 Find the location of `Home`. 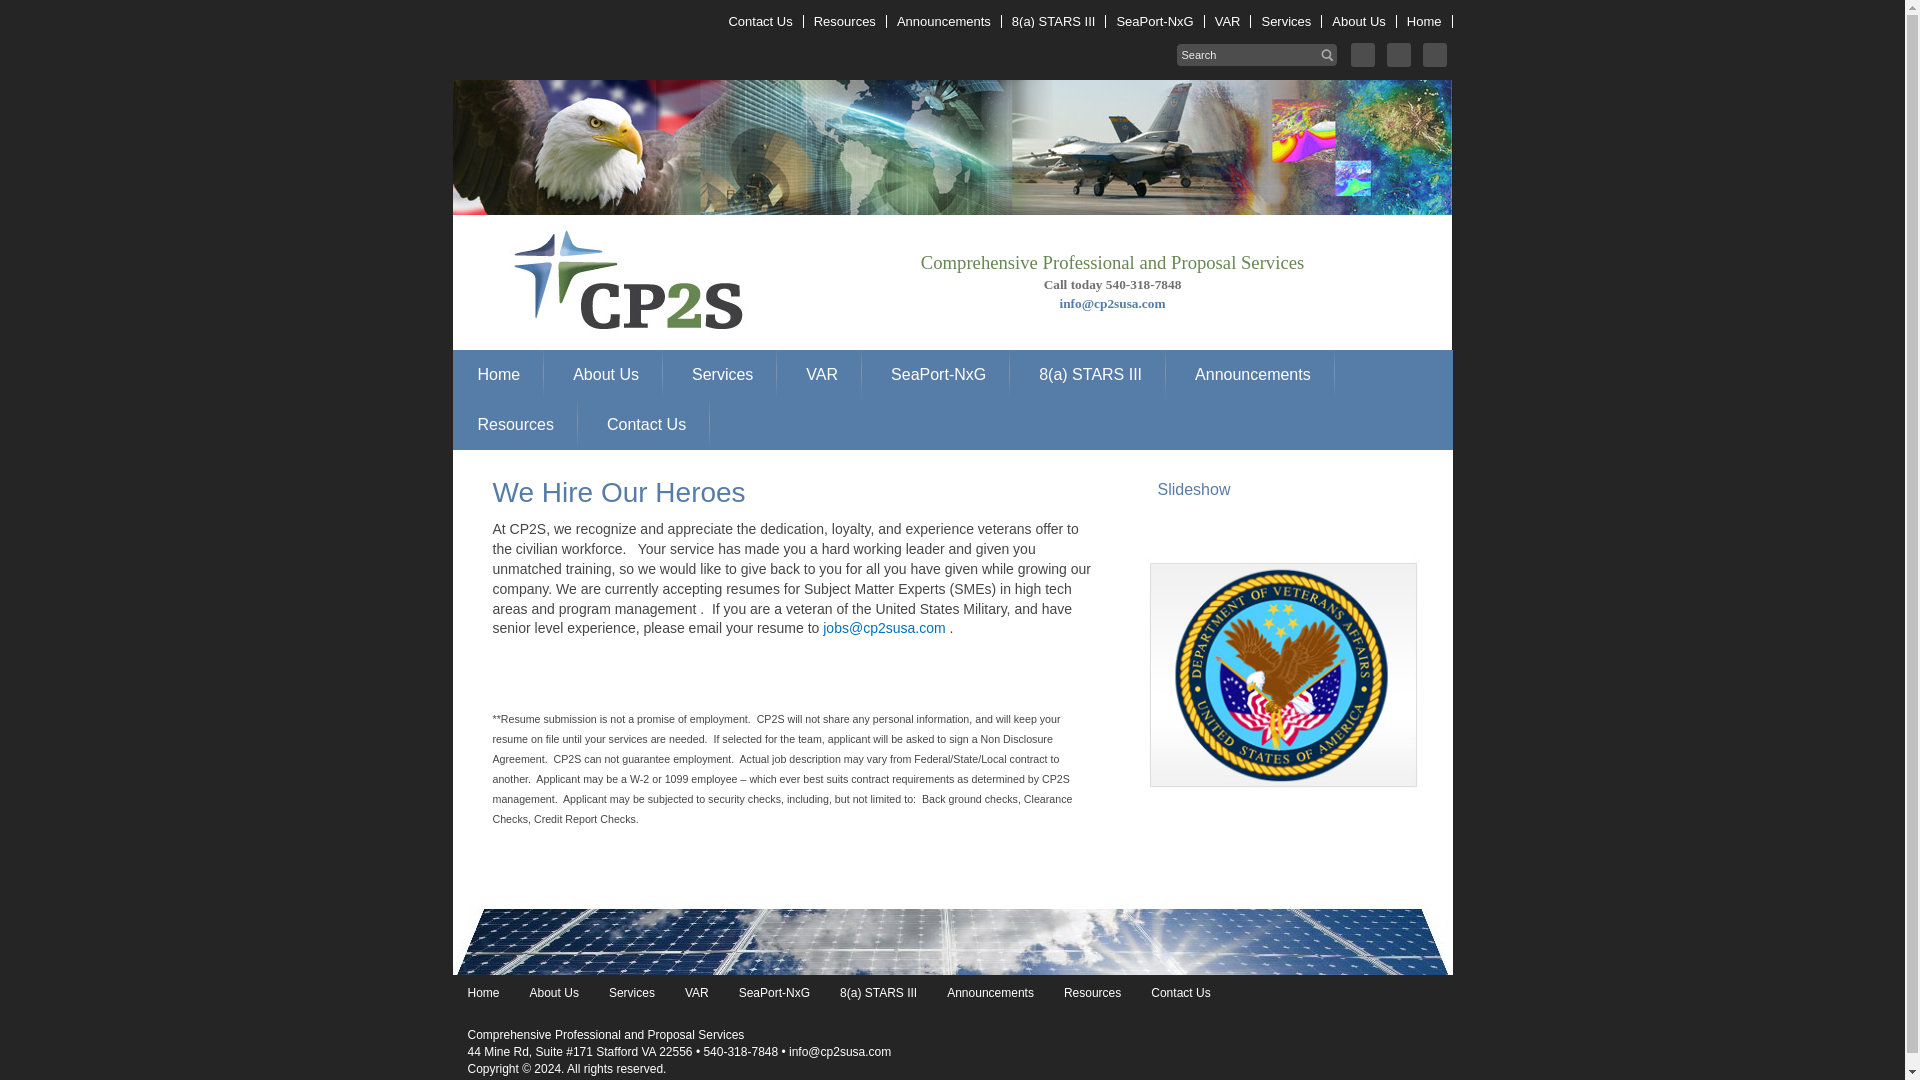

Home is located at coordinates (500, 374).